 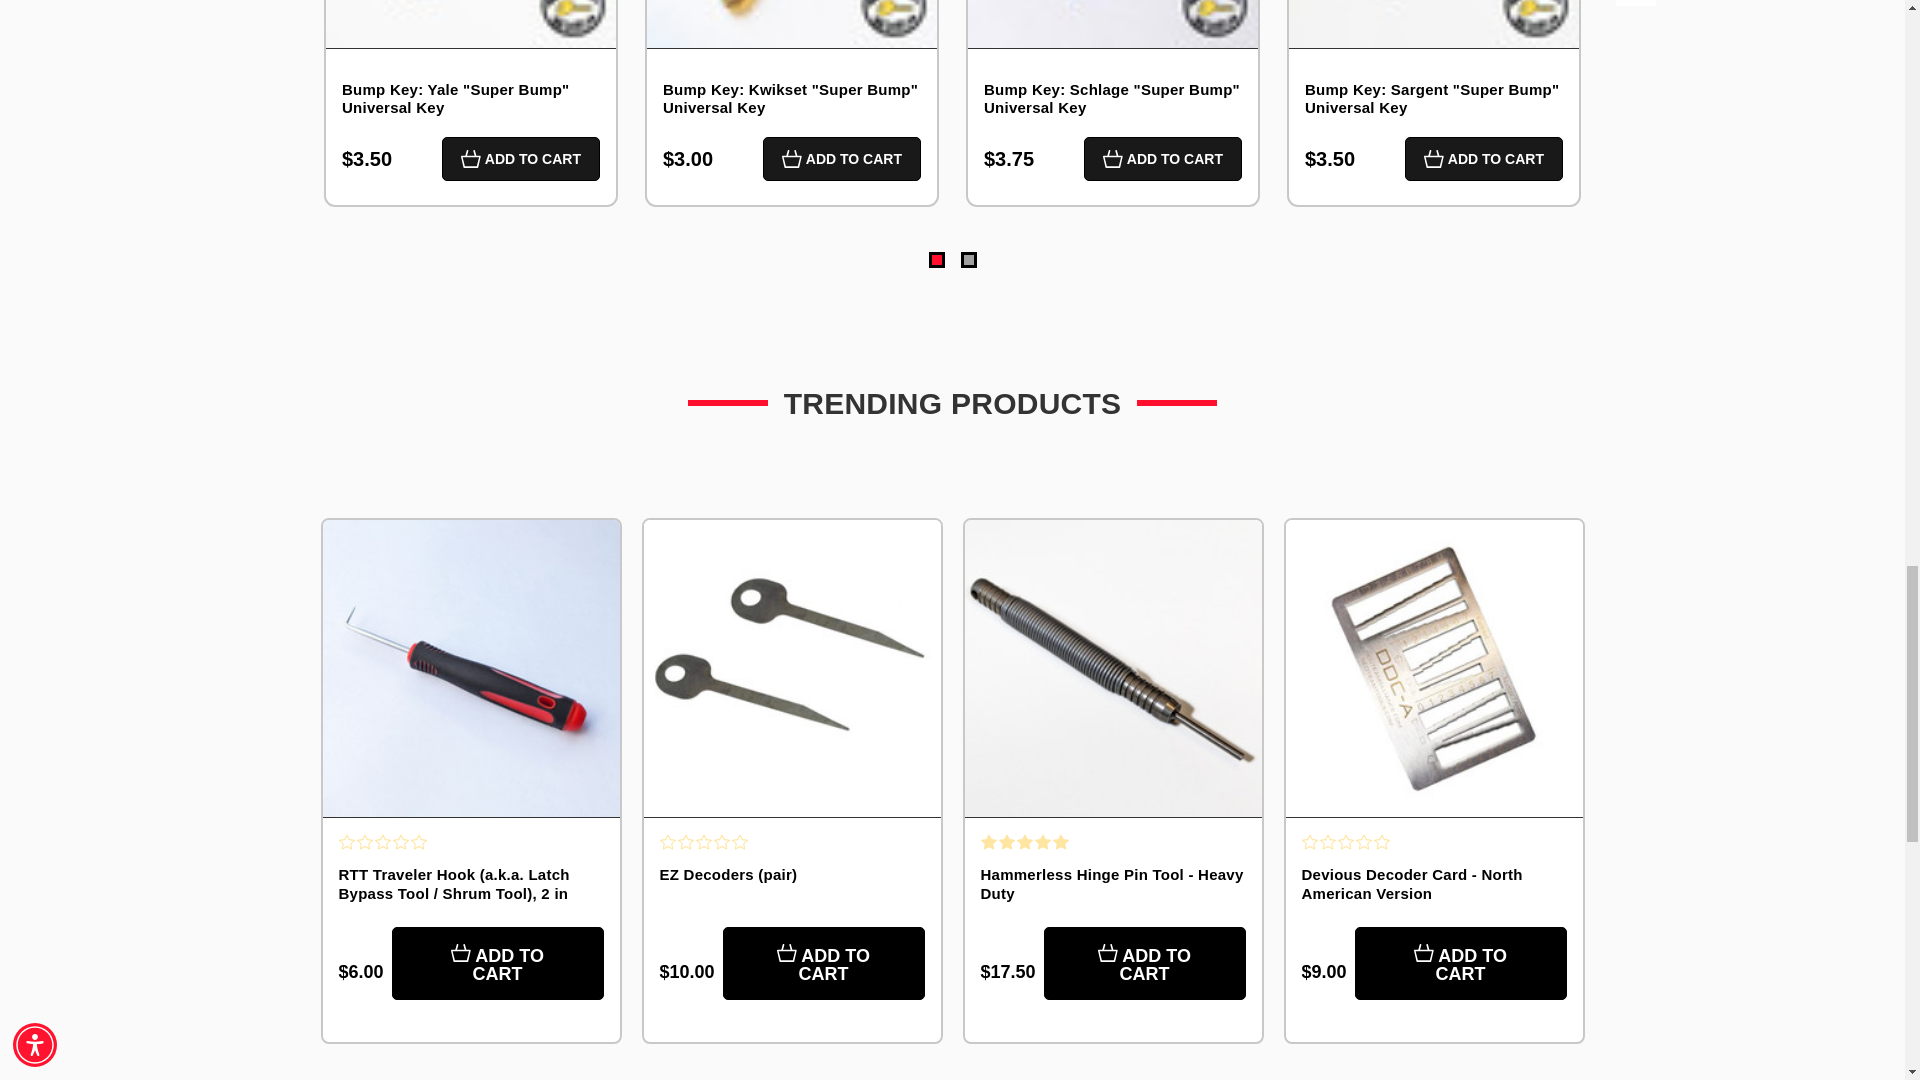 I want to click on Yale "Super" Bump Key with Bump Key Bands, so click(x=471, y=24).